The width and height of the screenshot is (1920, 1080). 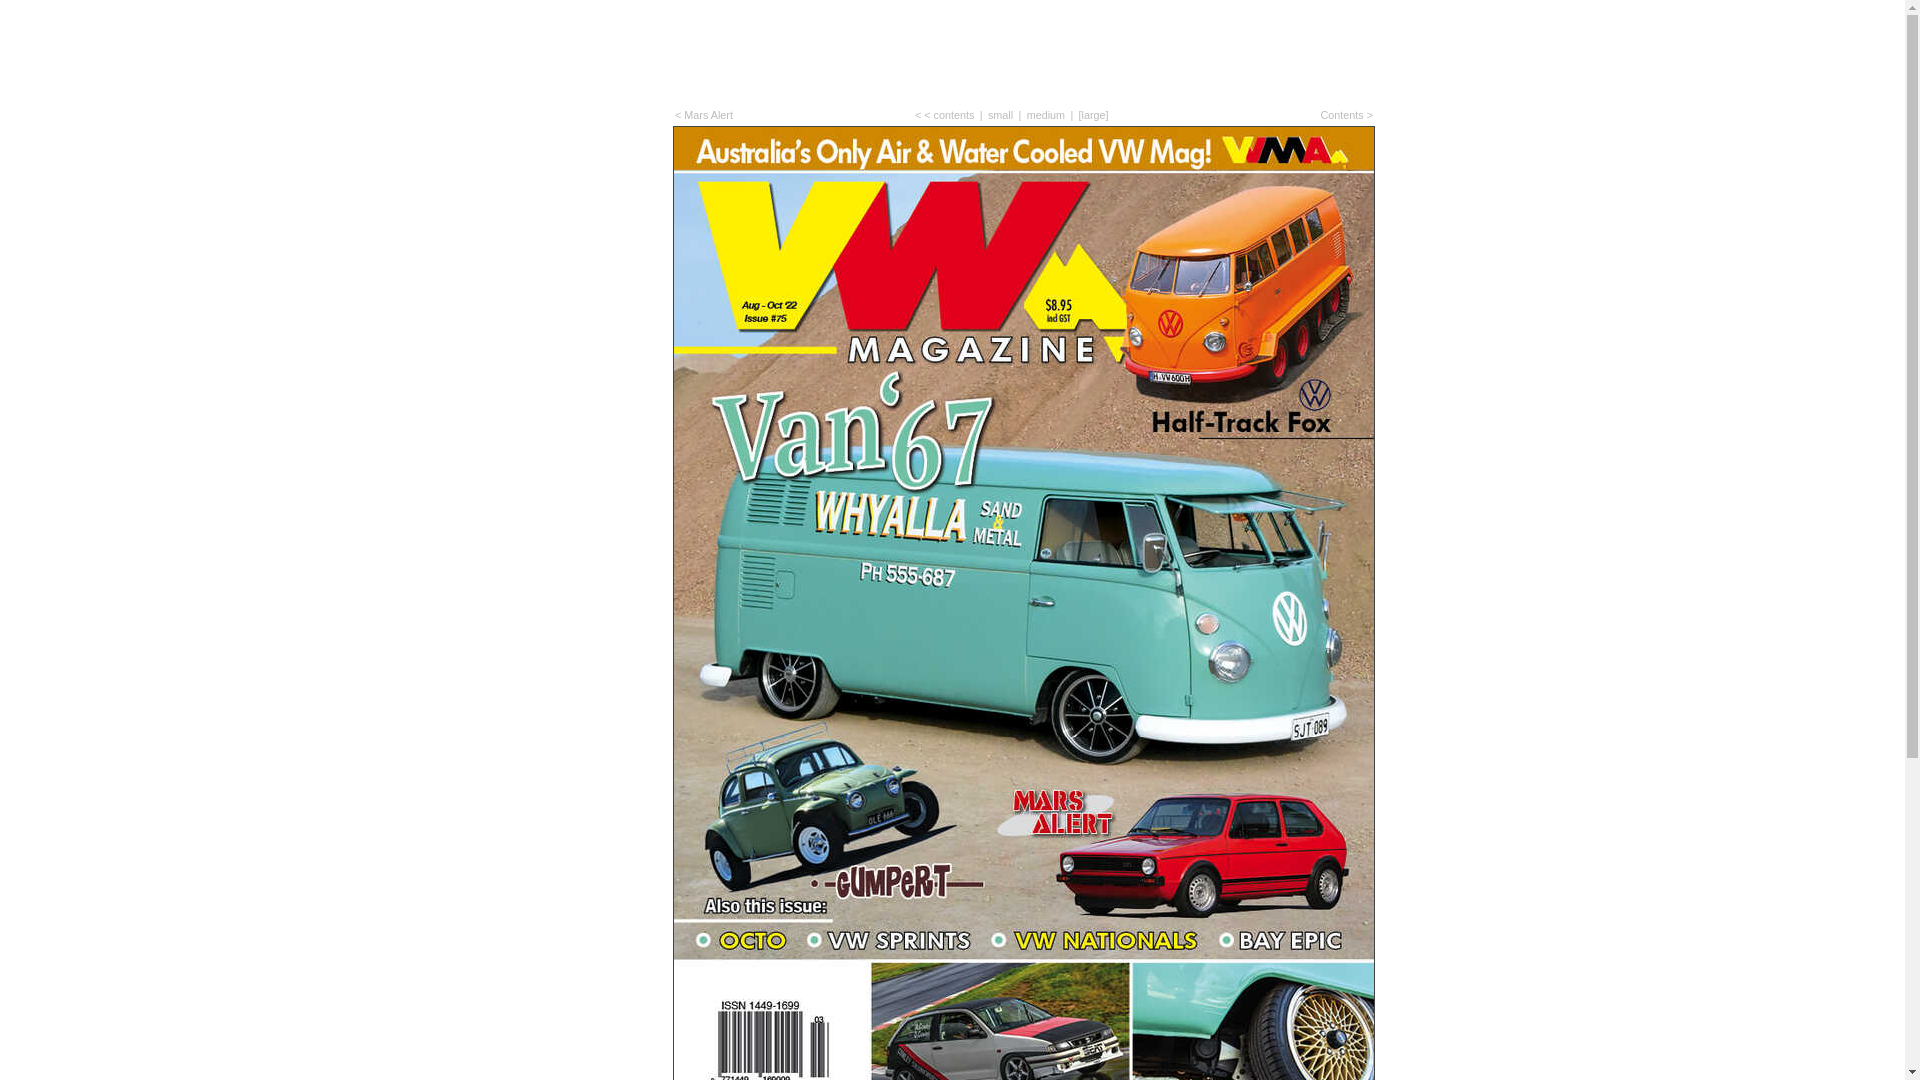 I want to click on small, so click(x=1000, y=115).